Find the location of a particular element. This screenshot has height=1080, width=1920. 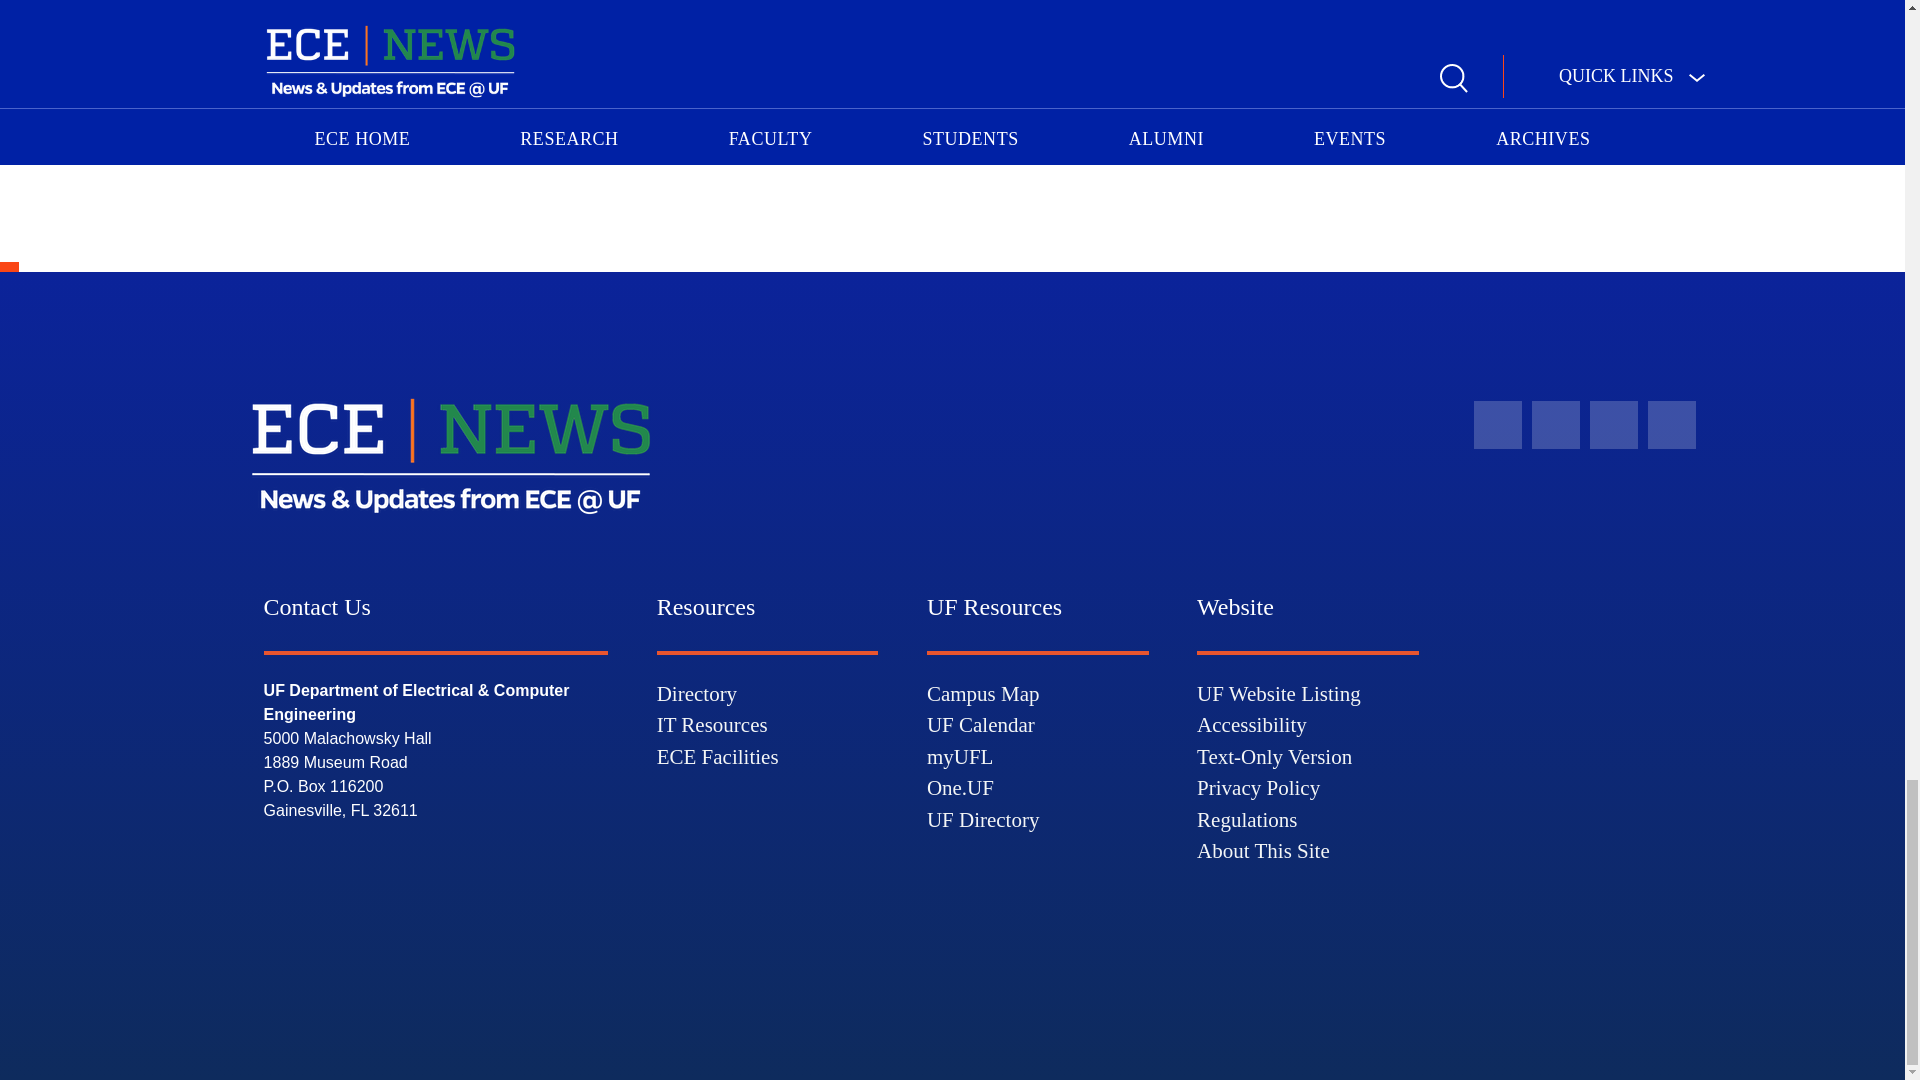

UF Website Listing is located at coordinates (1278, 694).